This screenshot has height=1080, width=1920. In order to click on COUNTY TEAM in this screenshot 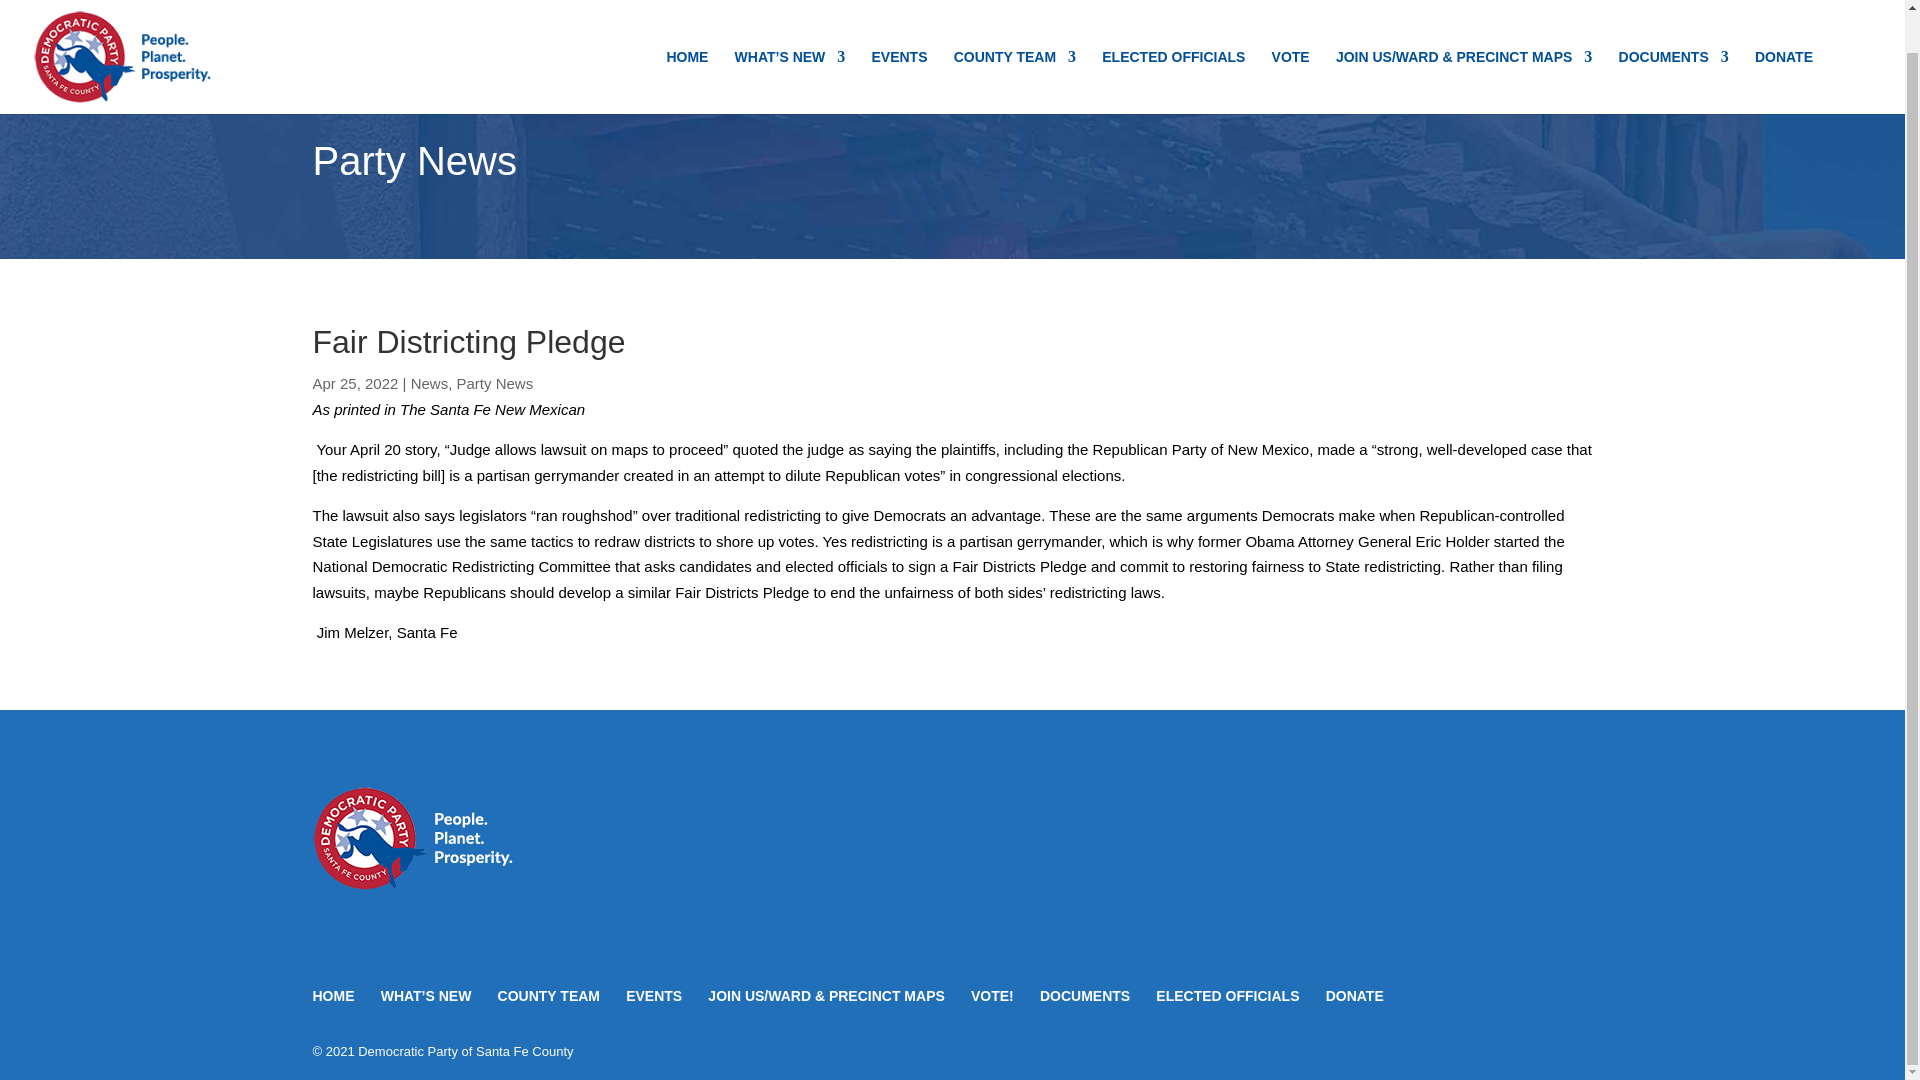, I will do `click(1014, 40)`.